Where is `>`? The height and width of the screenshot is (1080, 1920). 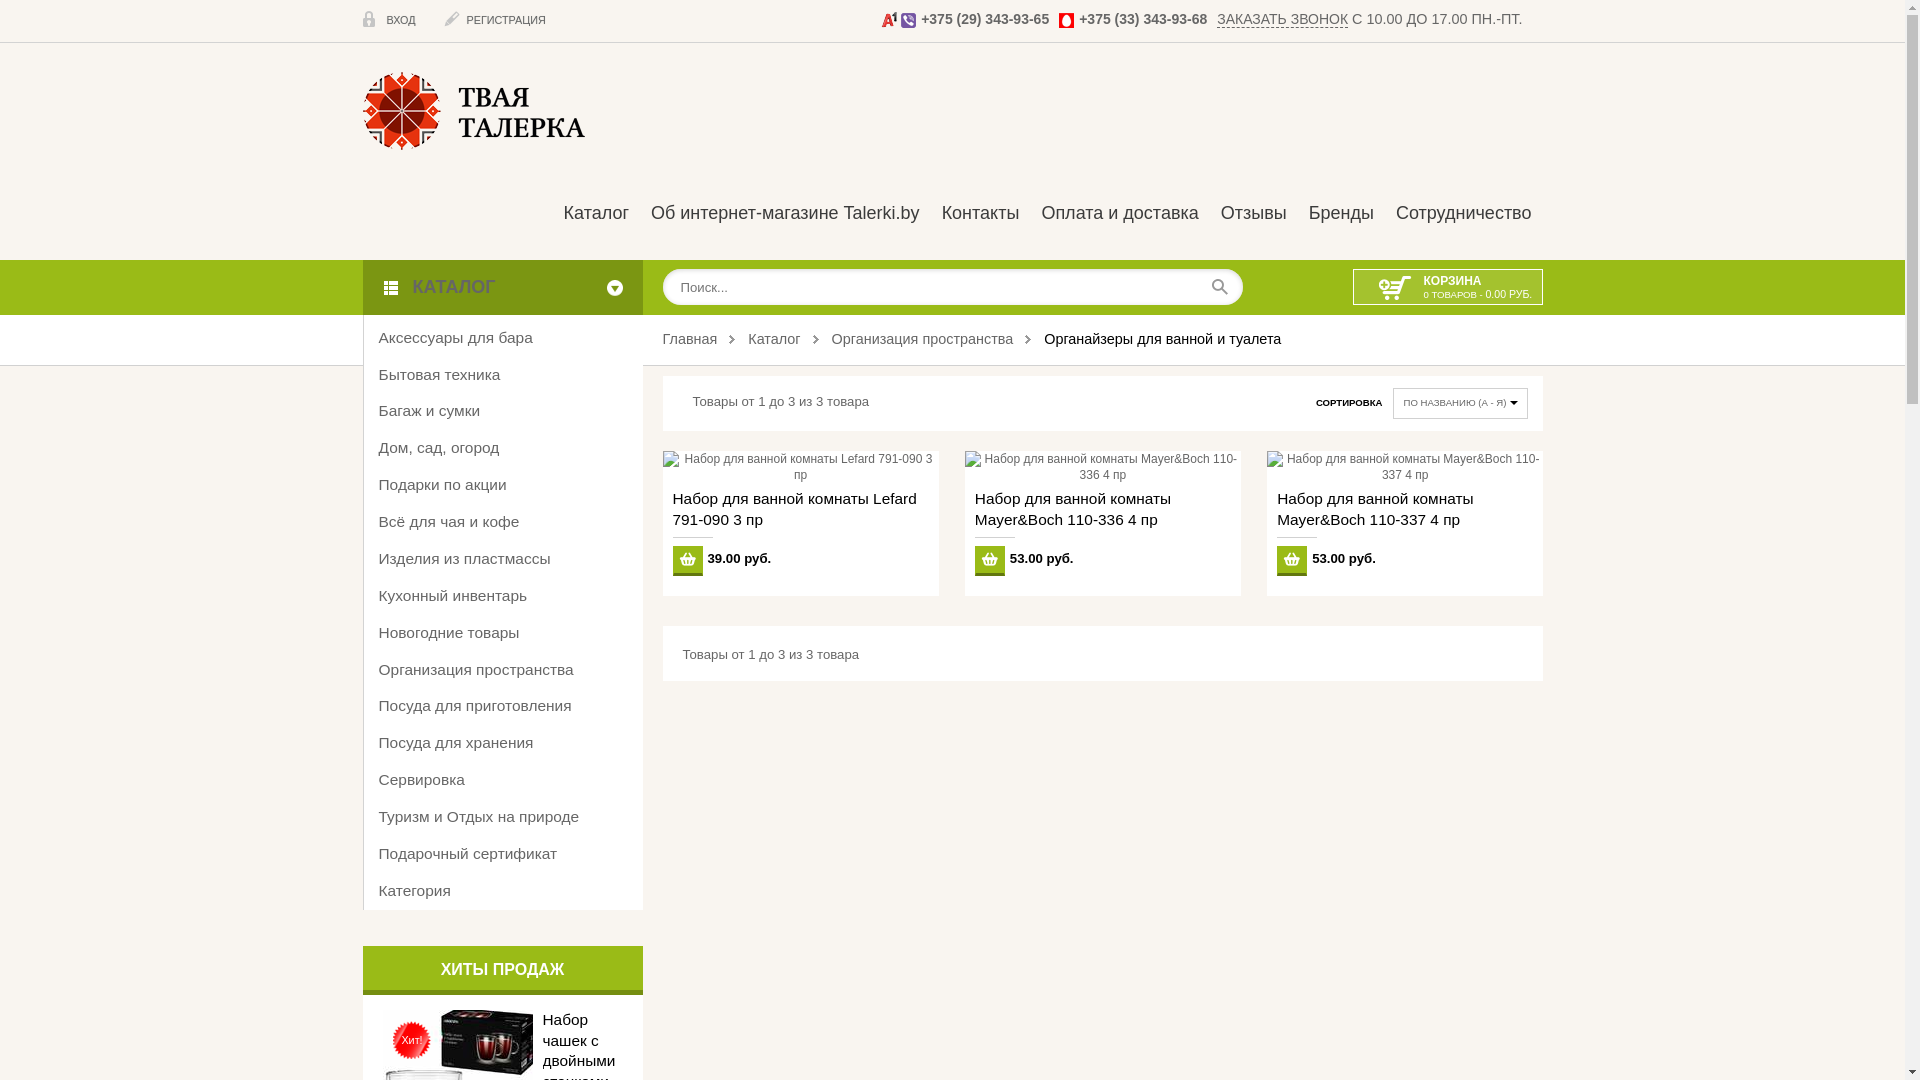
> is located at coordinates (626, 818).